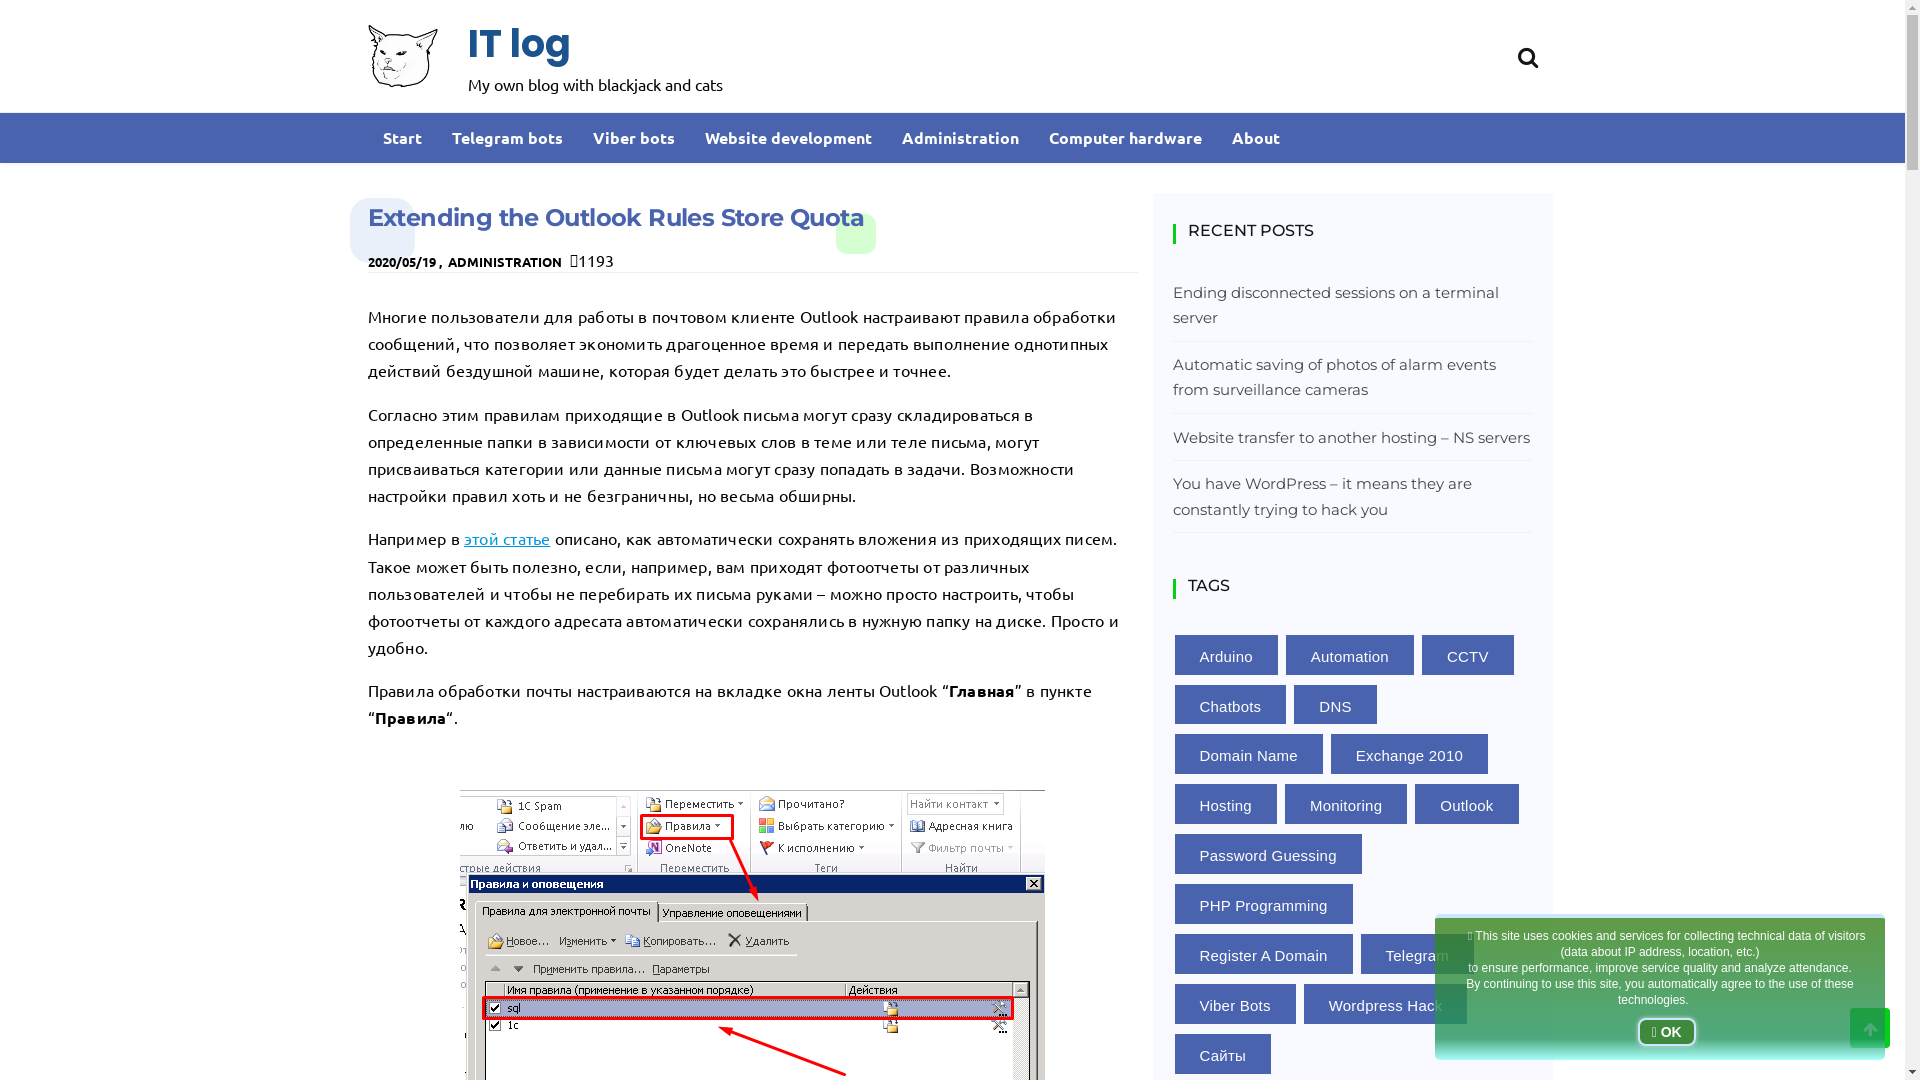 The image size is (1920, 1080). What do you see at coordinates (506, 138) in the screenshot?
I see `Telegram bots` at bounding box center [506, 138].